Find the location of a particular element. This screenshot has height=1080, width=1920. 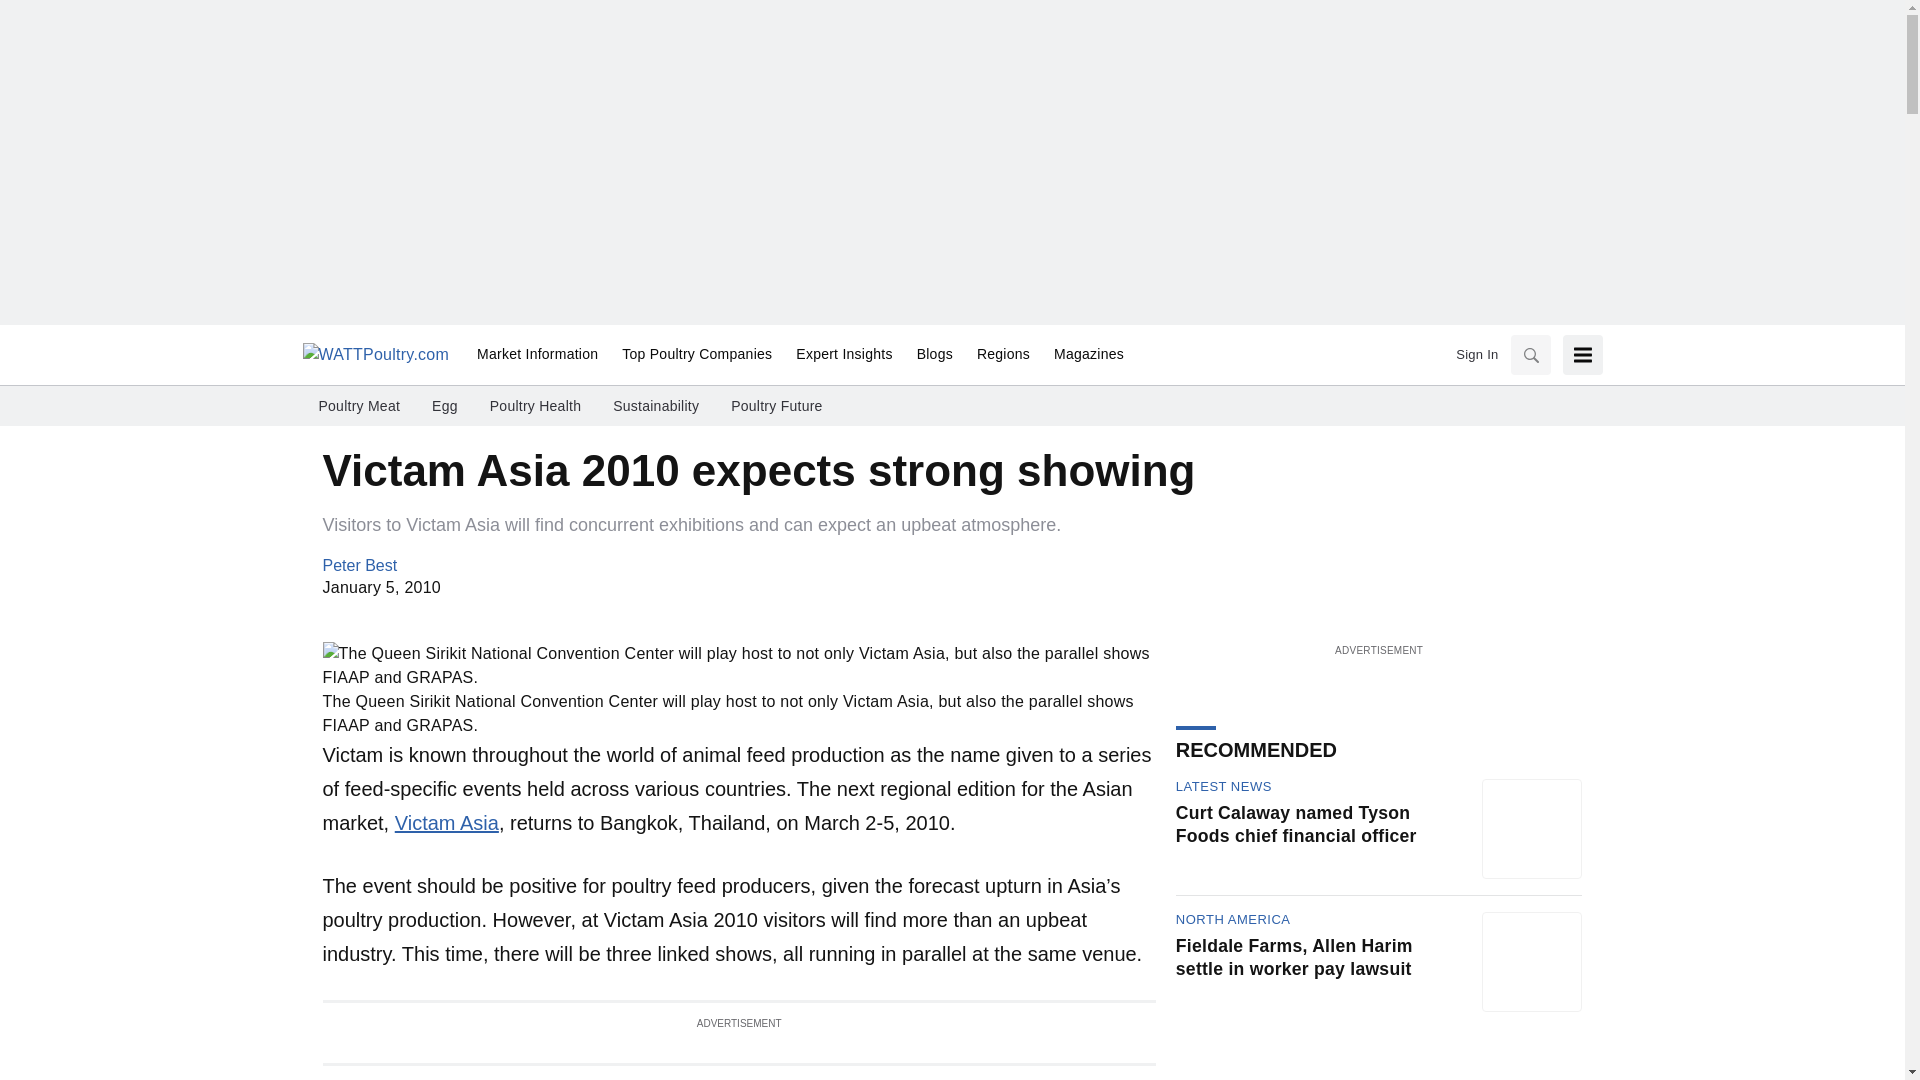

Poultry Future is located at coordinates (776, 406).